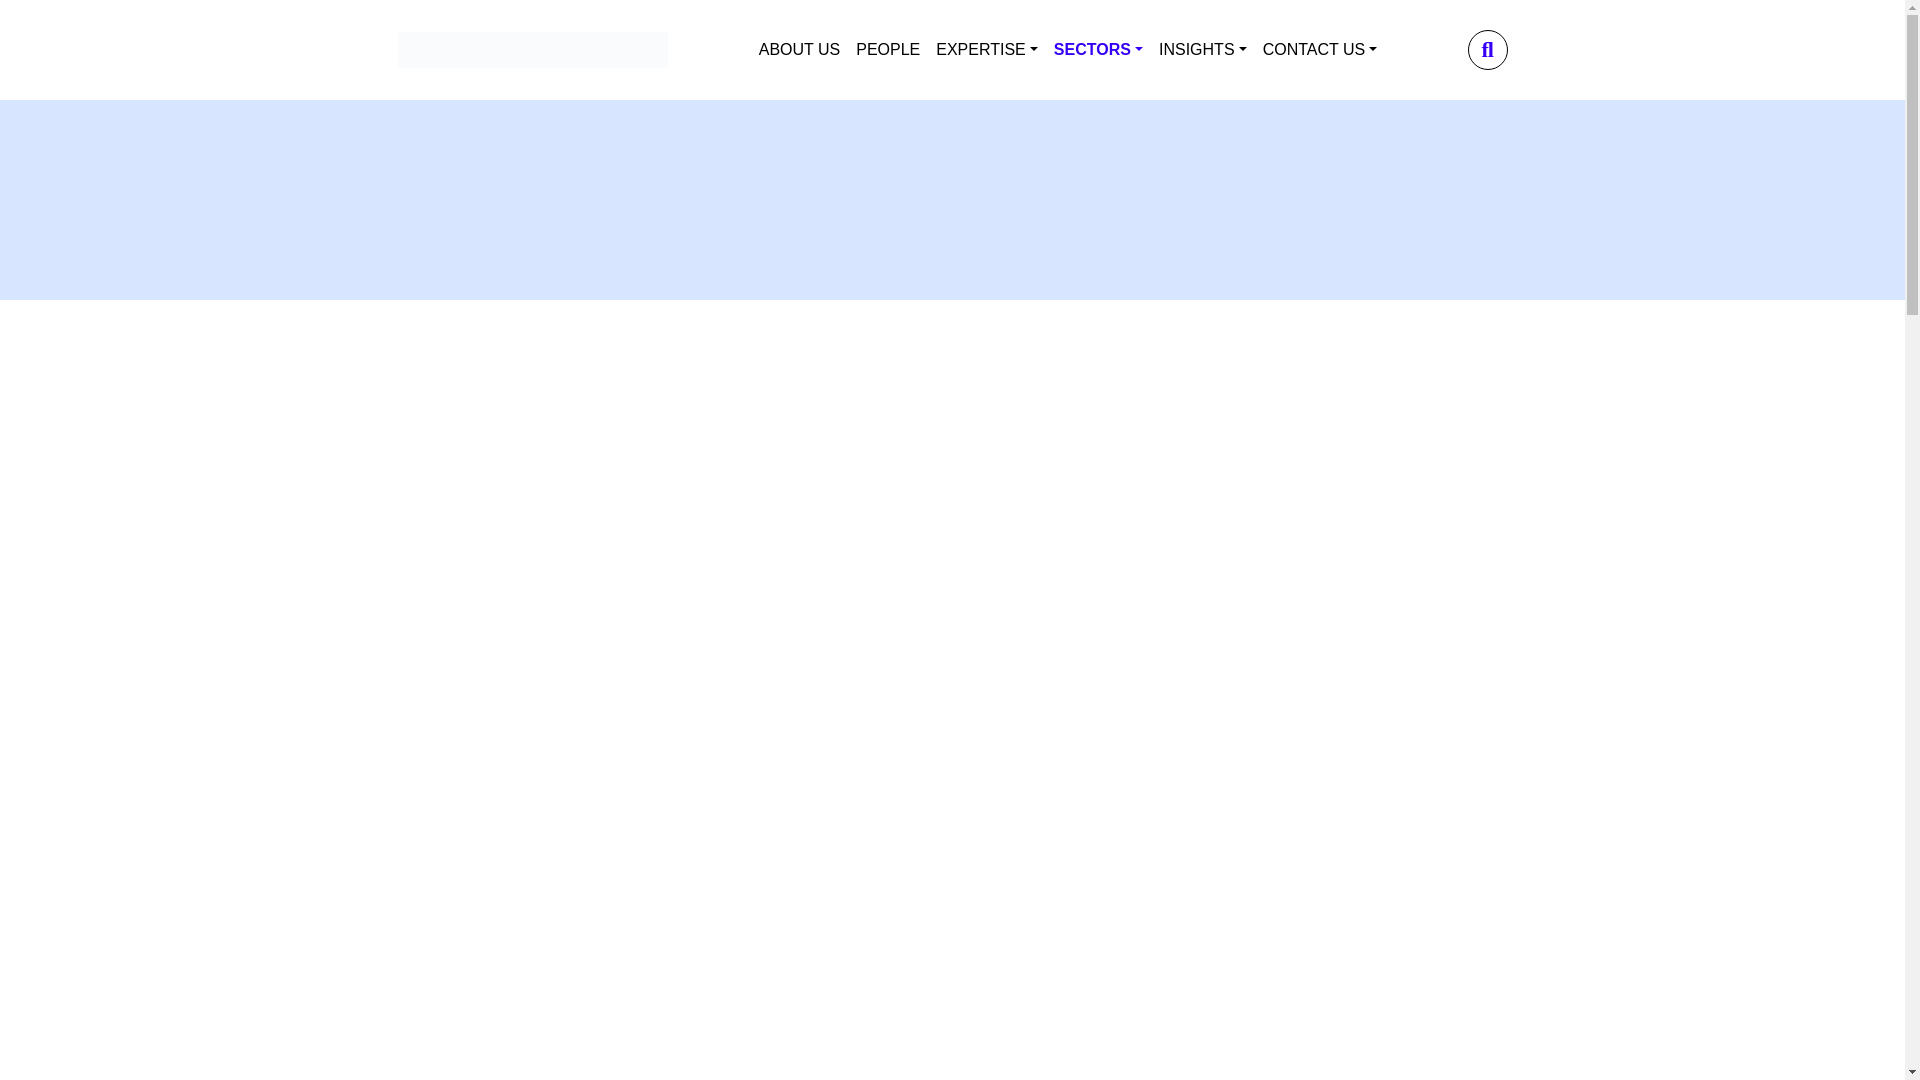 This screenshot has height=1080, width=1920. I want to click on EXPERTISE, so click(986, 50).